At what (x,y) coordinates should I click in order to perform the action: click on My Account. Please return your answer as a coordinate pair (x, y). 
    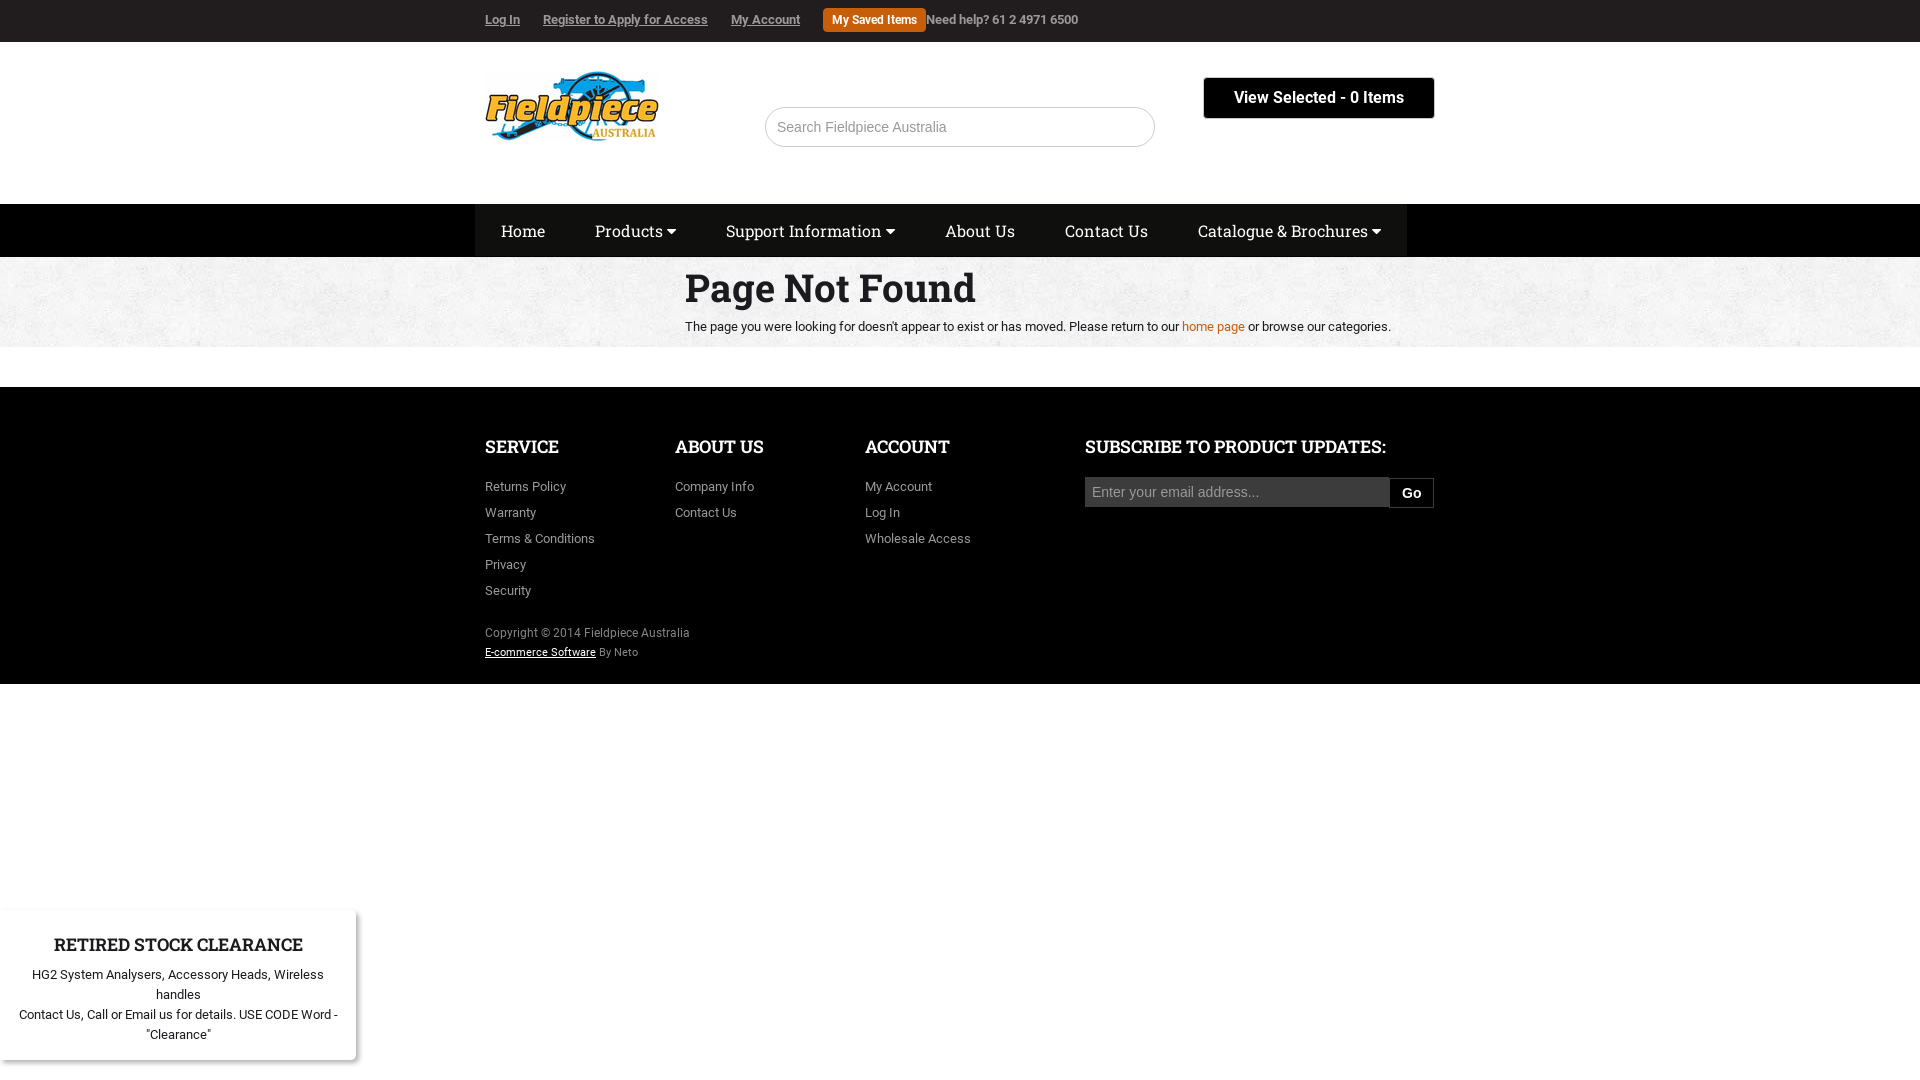
    Looking at the image, I should click on (898, 486).